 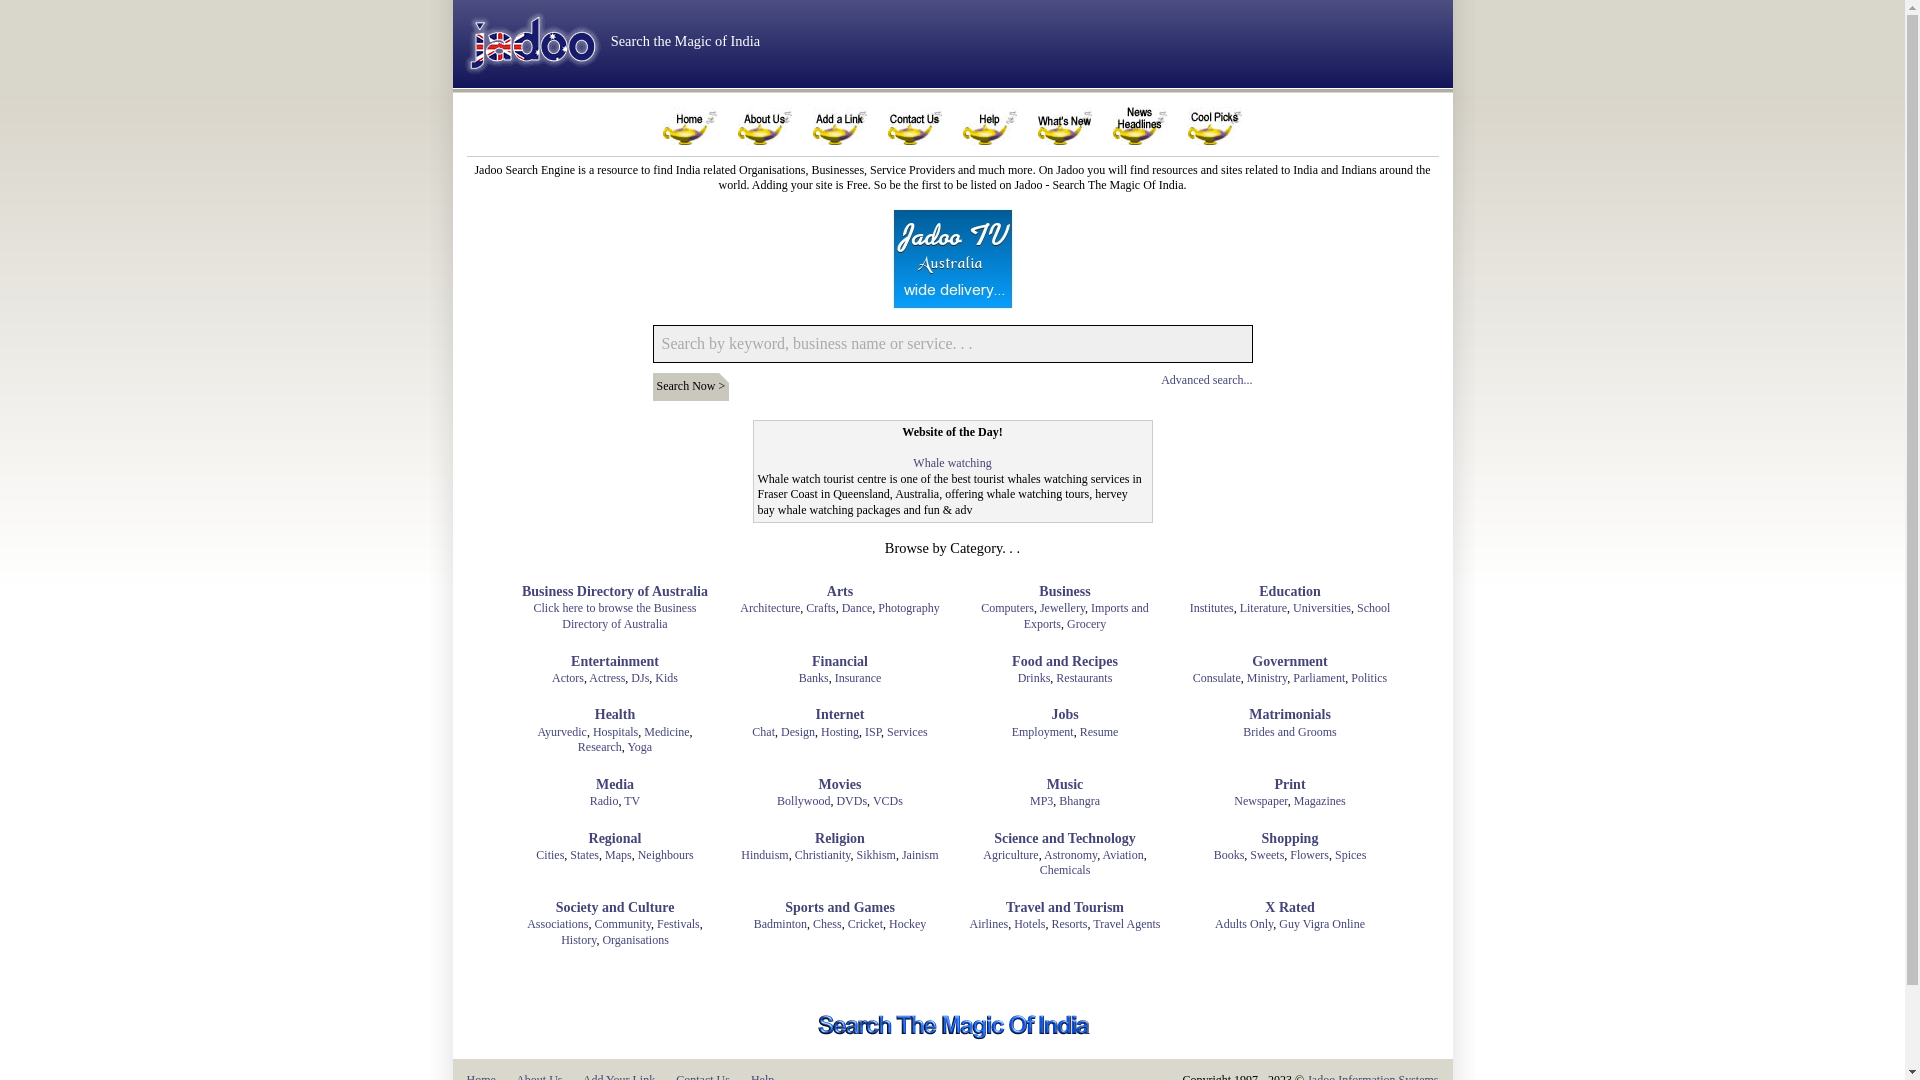 What do you see at coordinates (568, 678) in the screenshot?
I see `Actors` at bounding box center [568, 678].